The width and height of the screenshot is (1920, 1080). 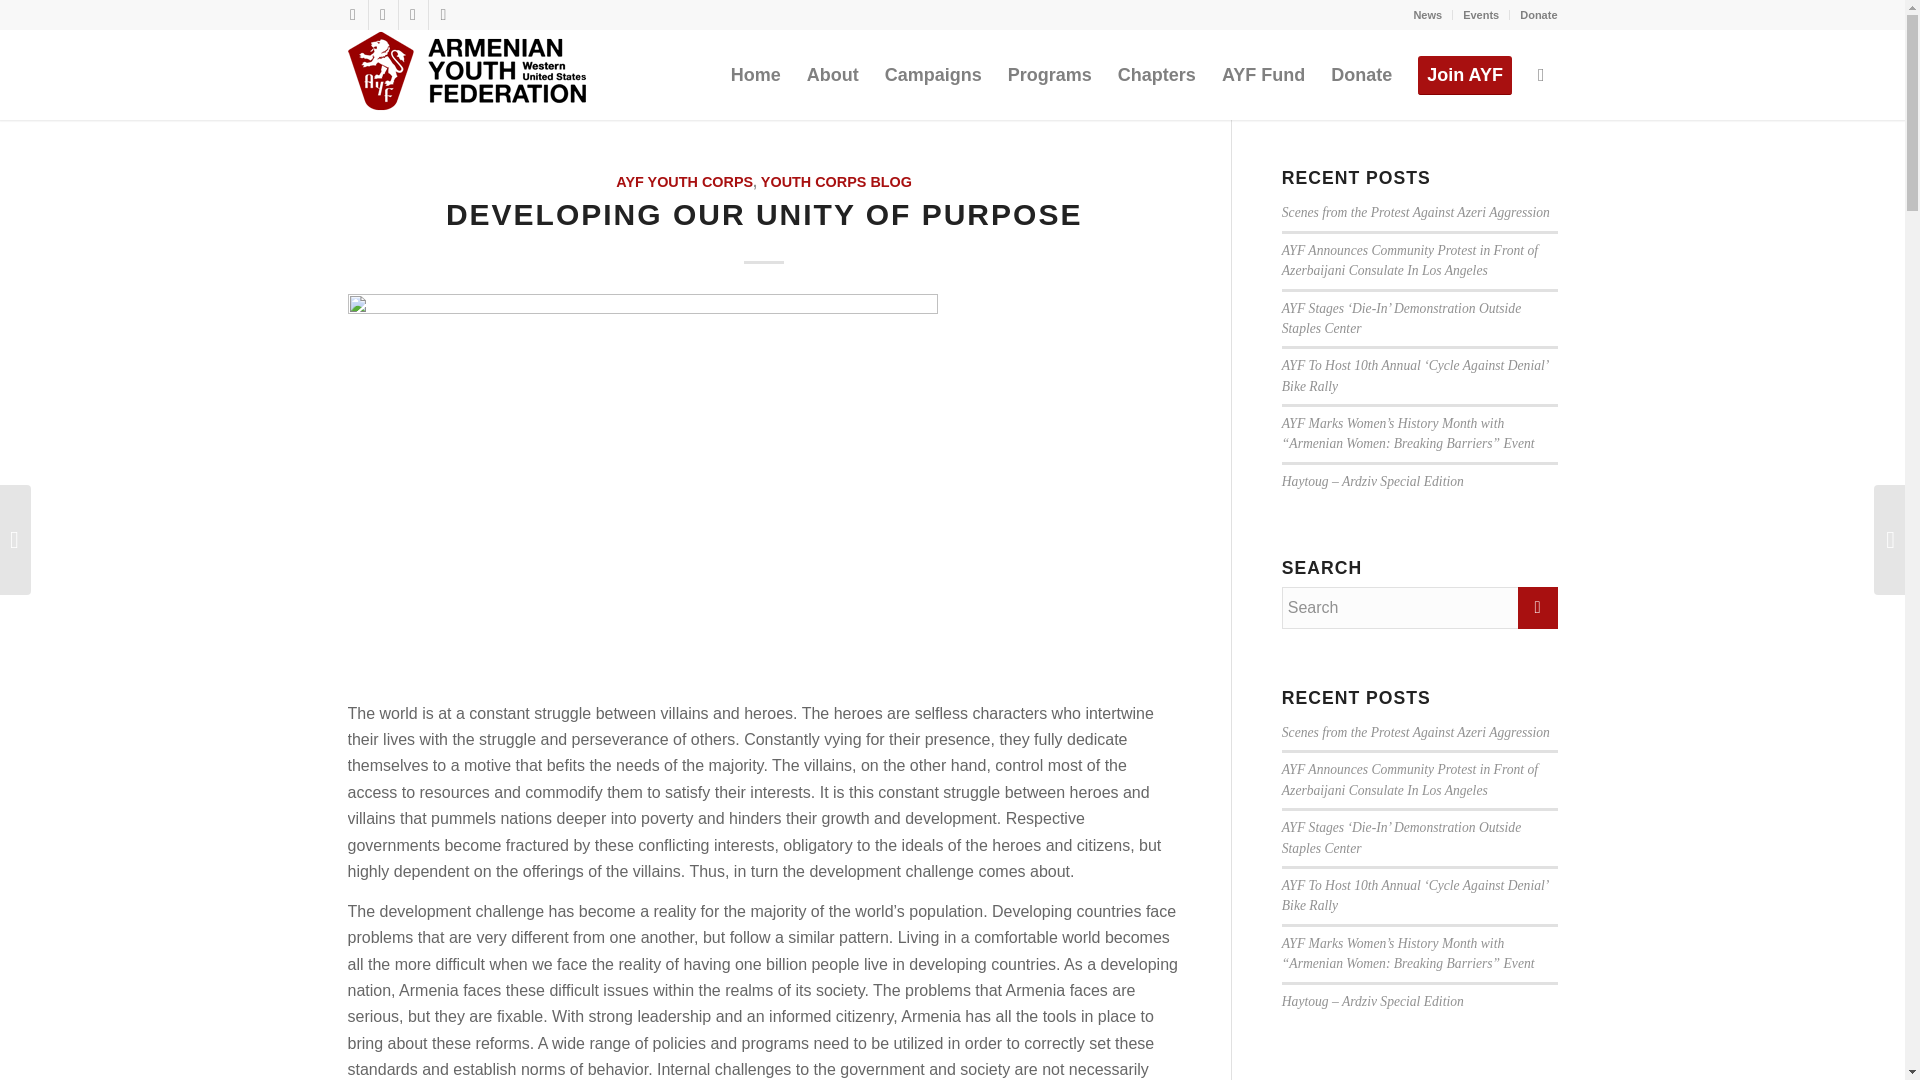 What do you see at coordinates (1157, 74) in the screenshot?
I see `Chapters` at bounding box center [1157, 74].